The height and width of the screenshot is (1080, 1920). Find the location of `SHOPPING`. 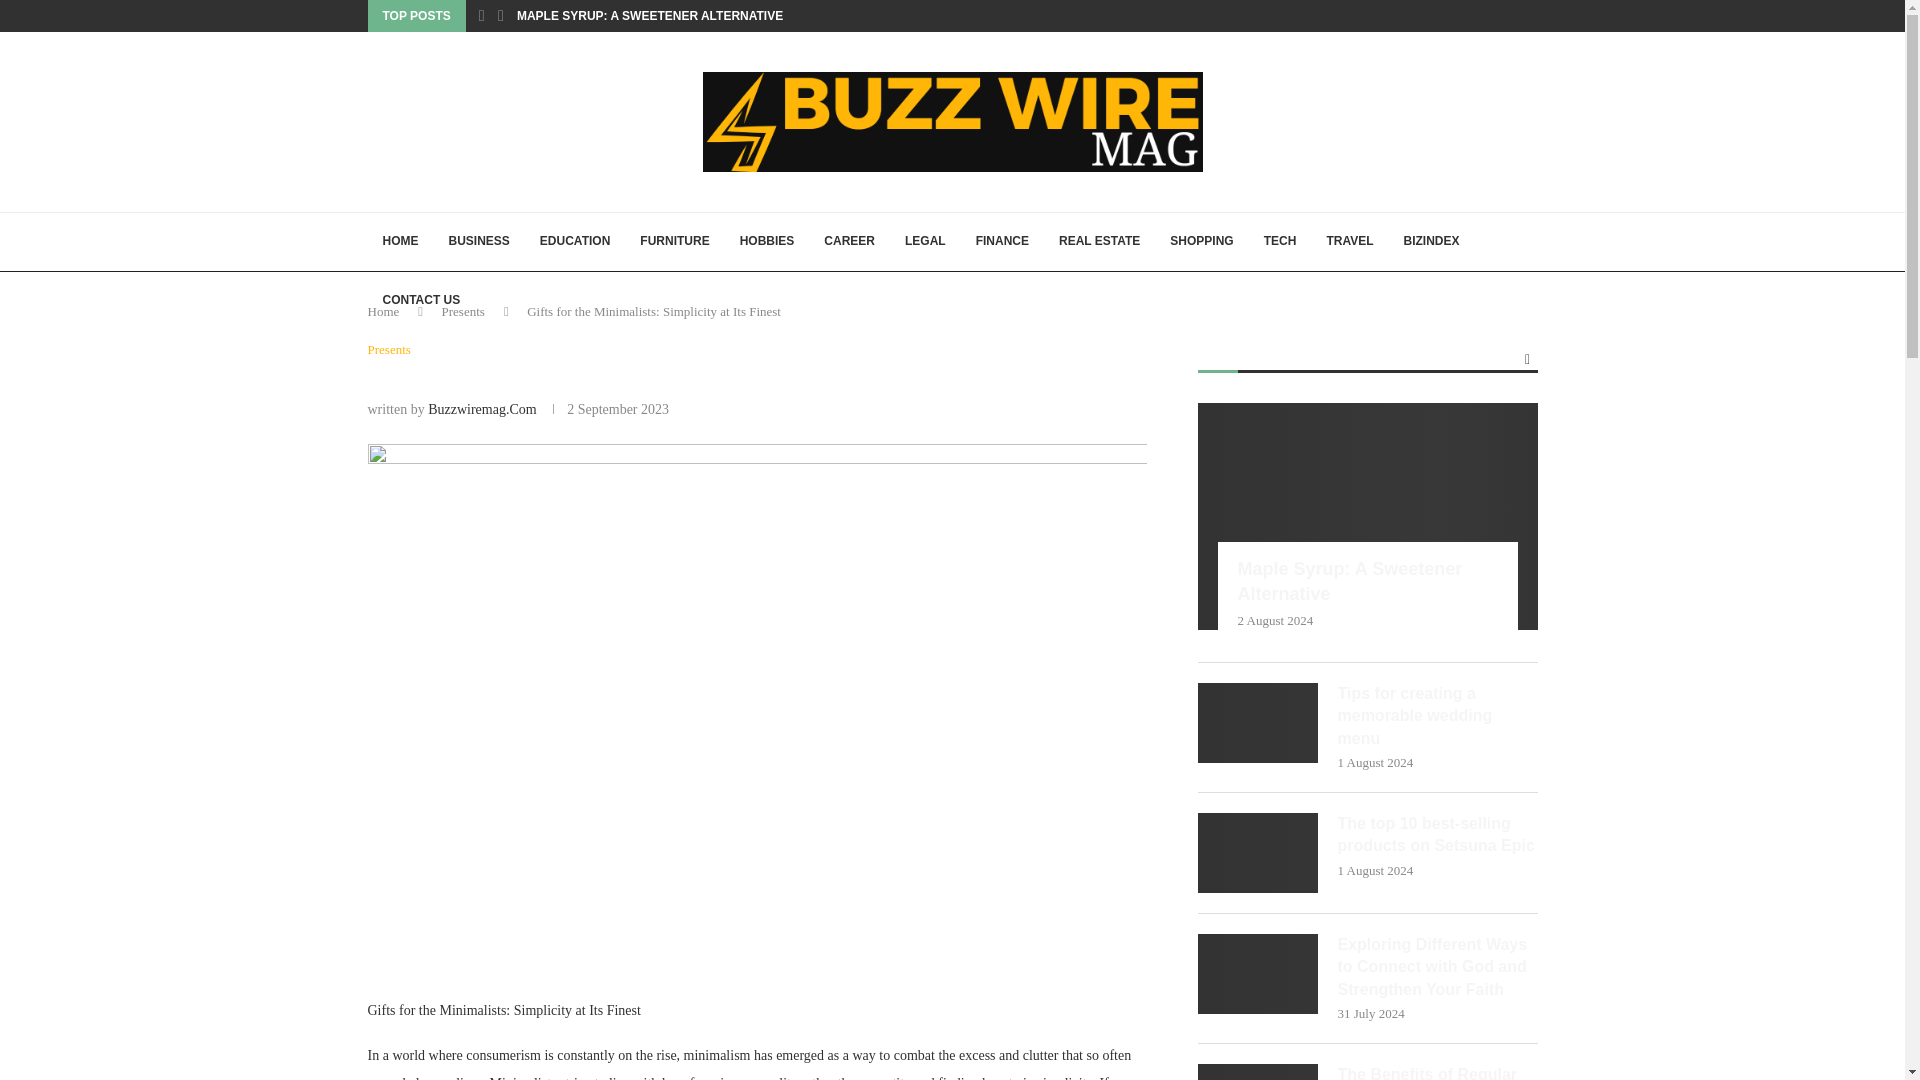

SHOPPING is located at coordinates (1202, 242).